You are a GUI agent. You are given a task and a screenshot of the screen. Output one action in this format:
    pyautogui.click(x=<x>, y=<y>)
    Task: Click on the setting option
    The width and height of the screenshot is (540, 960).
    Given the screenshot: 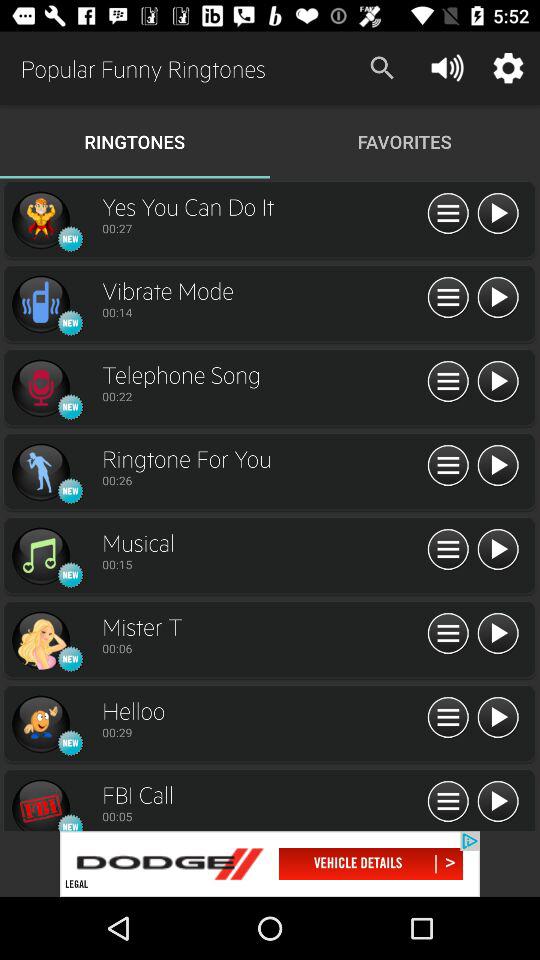 What is the action you would take?
    pyautogui.click(x=448, y=214)
    